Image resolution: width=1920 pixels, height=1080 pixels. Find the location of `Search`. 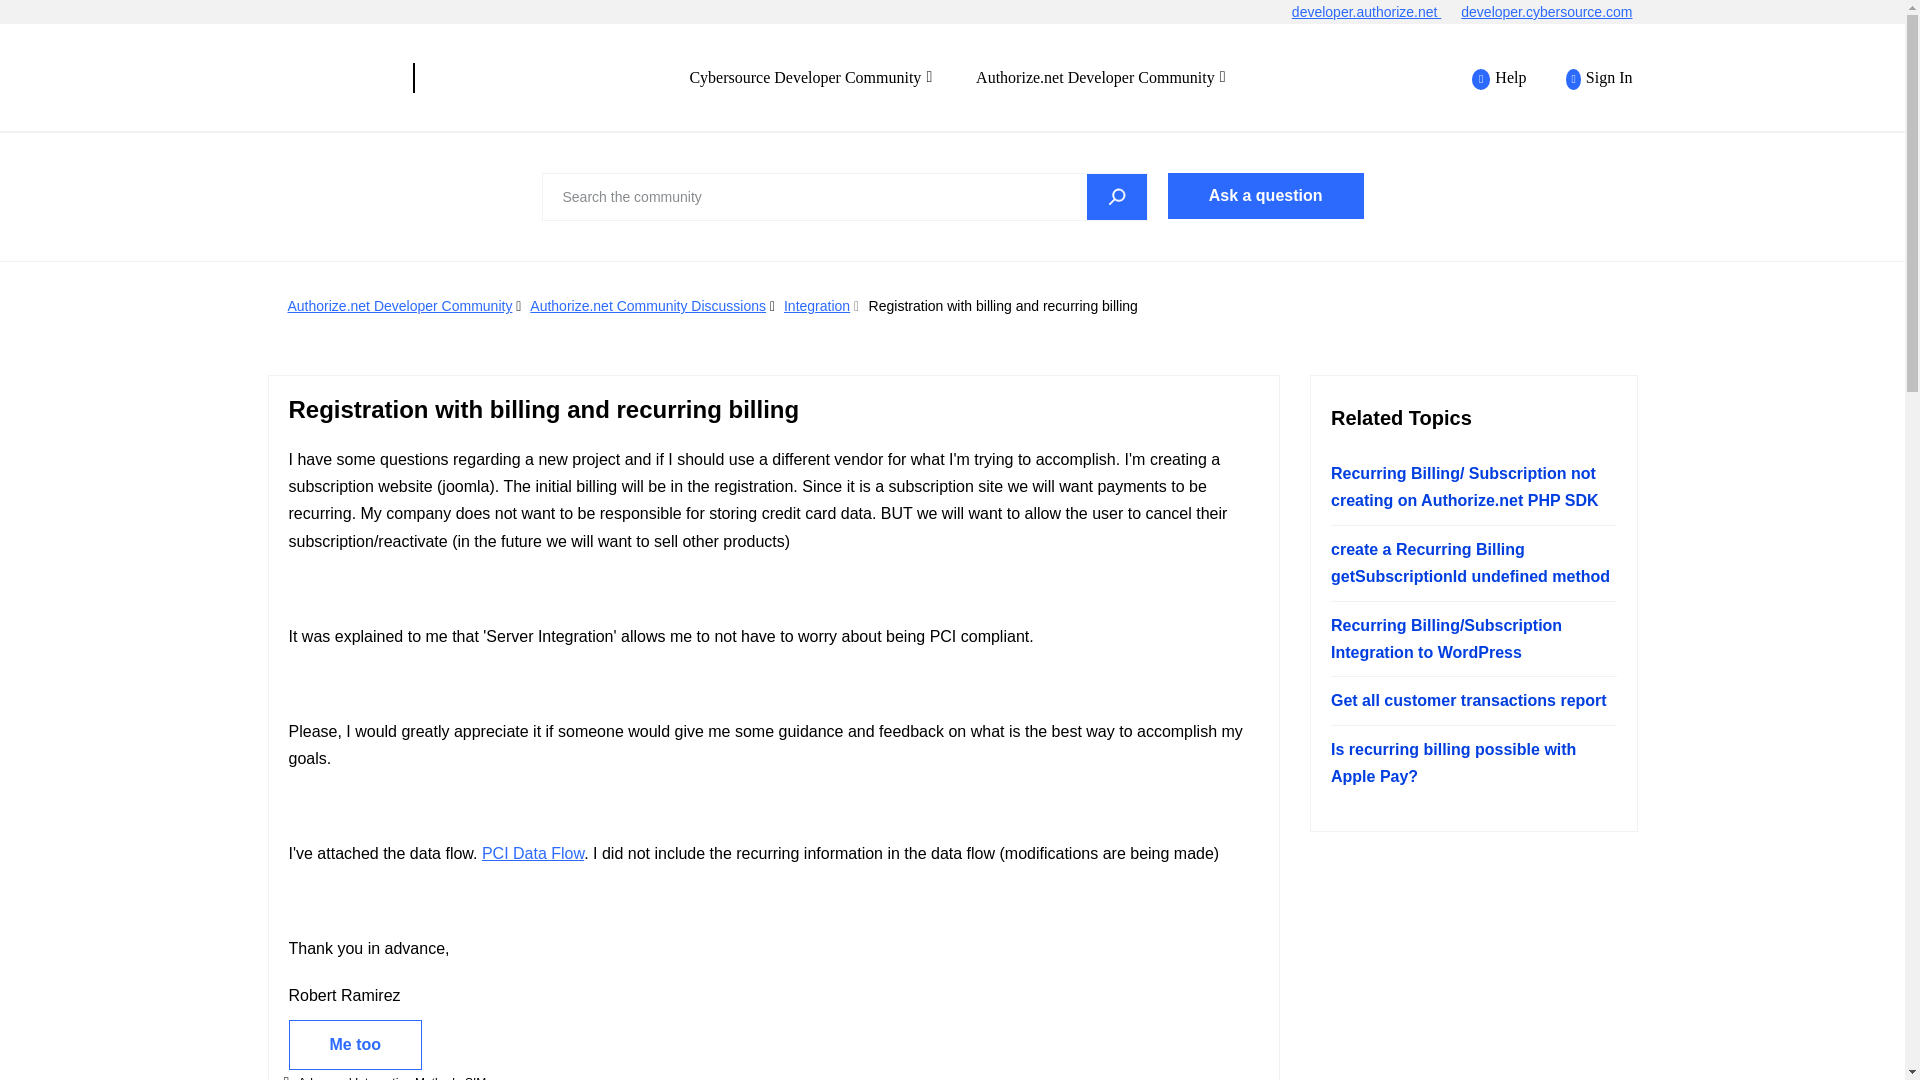

Search is located at coordinates (1116, 196).